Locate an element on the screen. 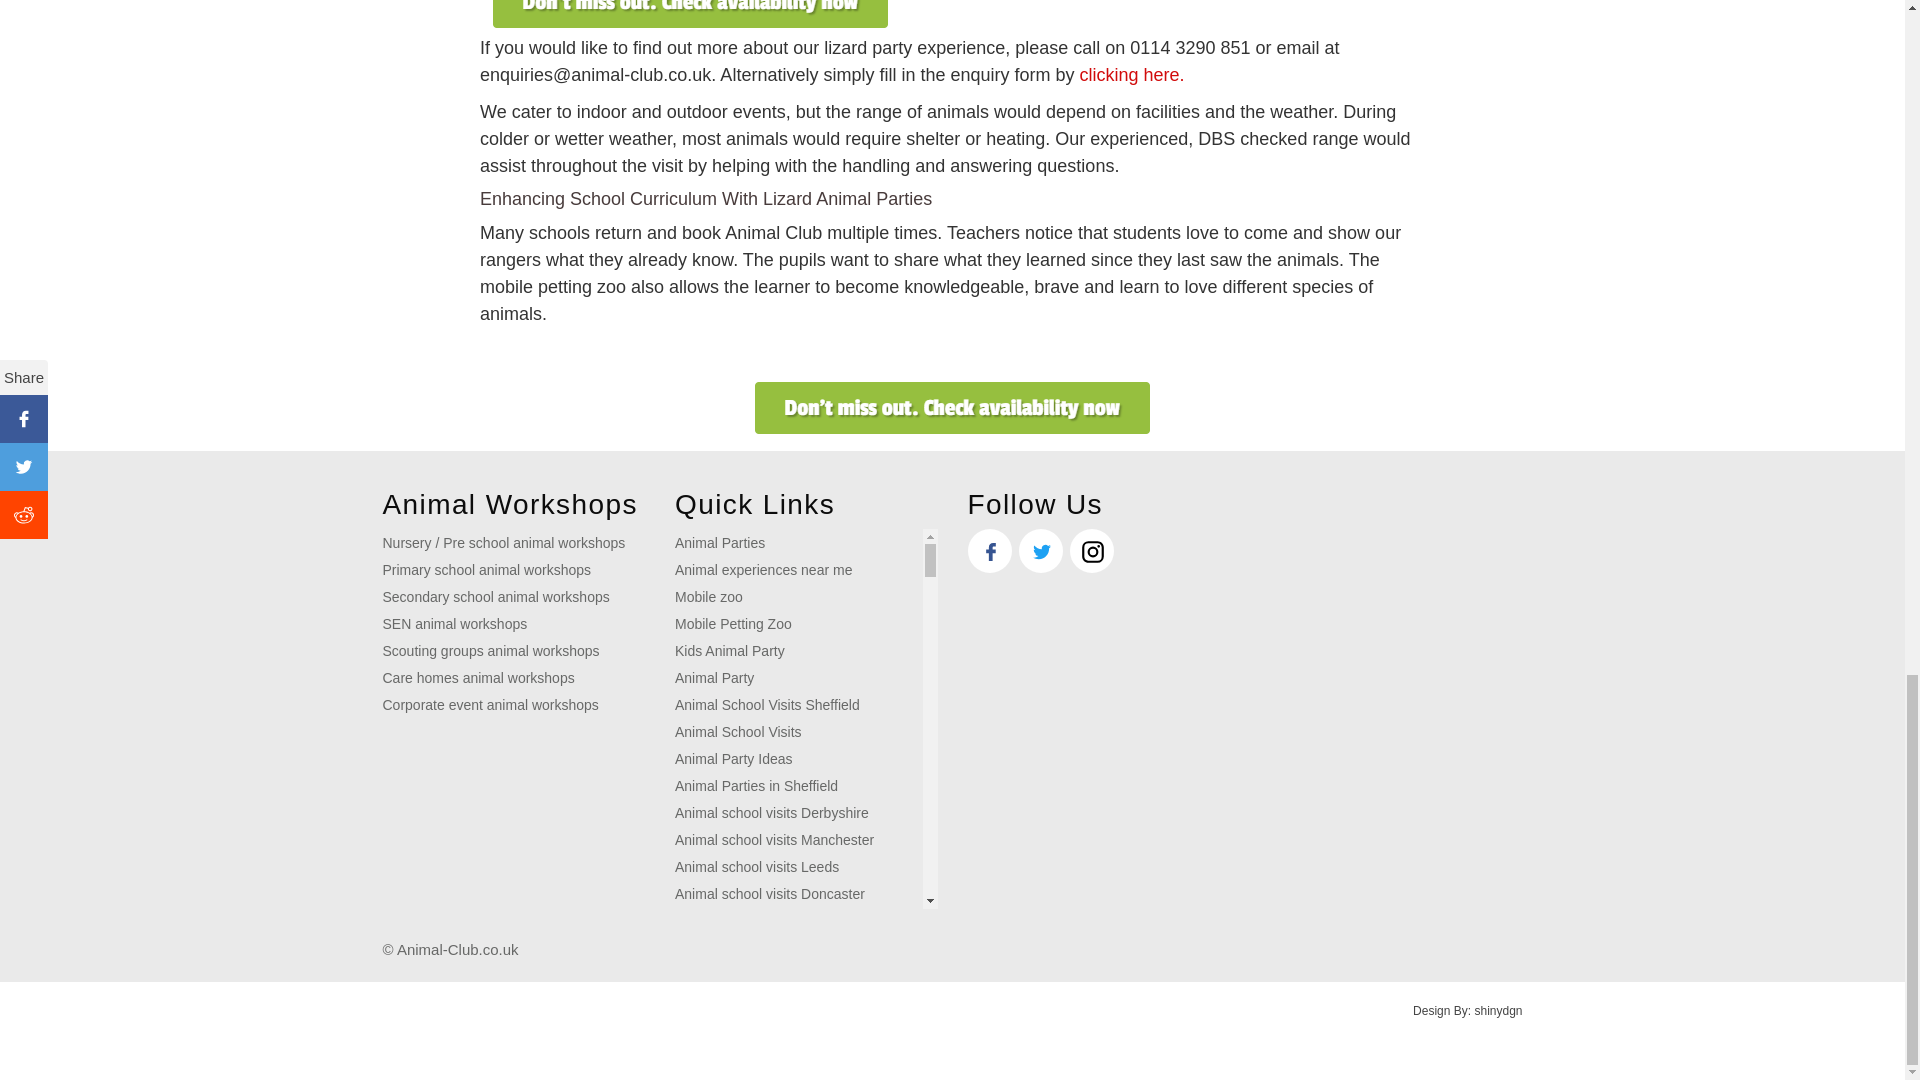 The height and width of the screenshot is (1080, 1920). Corporate event animal workshops is located at coordinates (490, 704).